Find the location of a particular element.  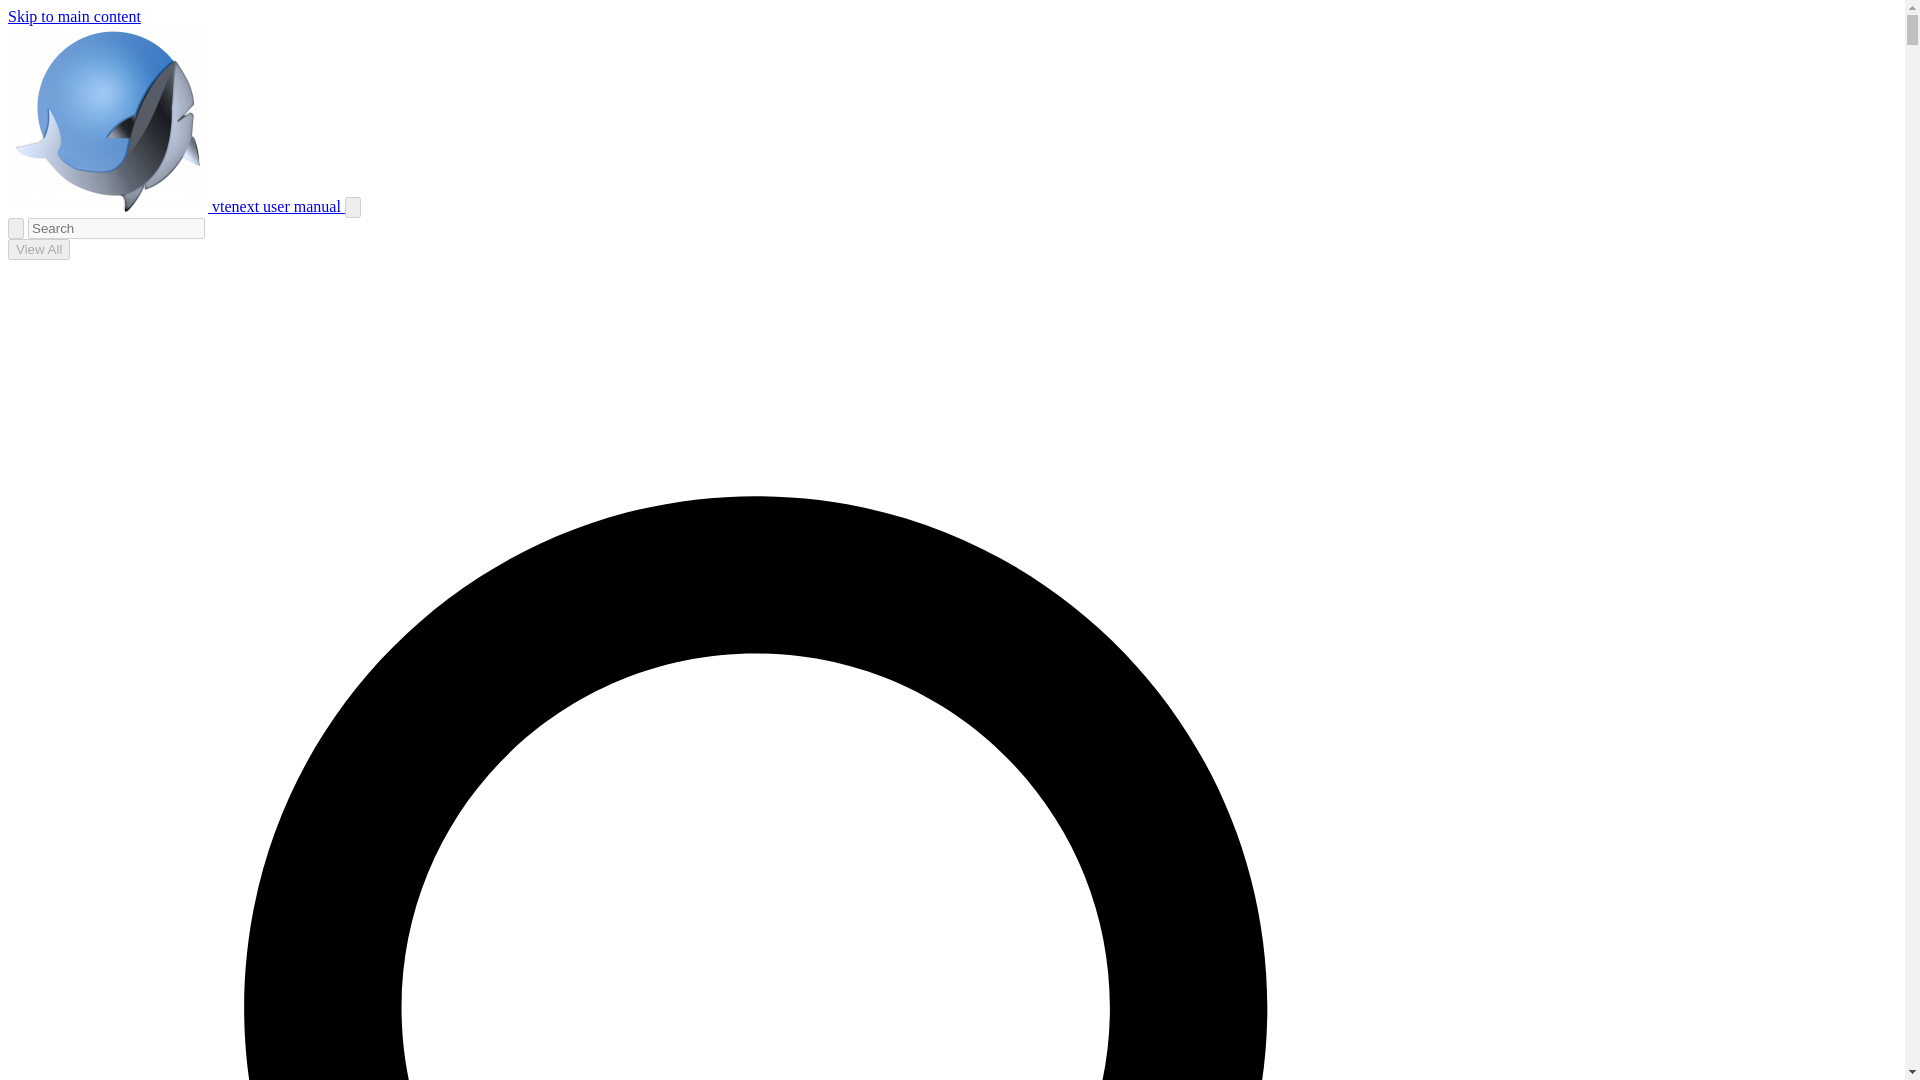

View All is located at coordinates (38, 249).